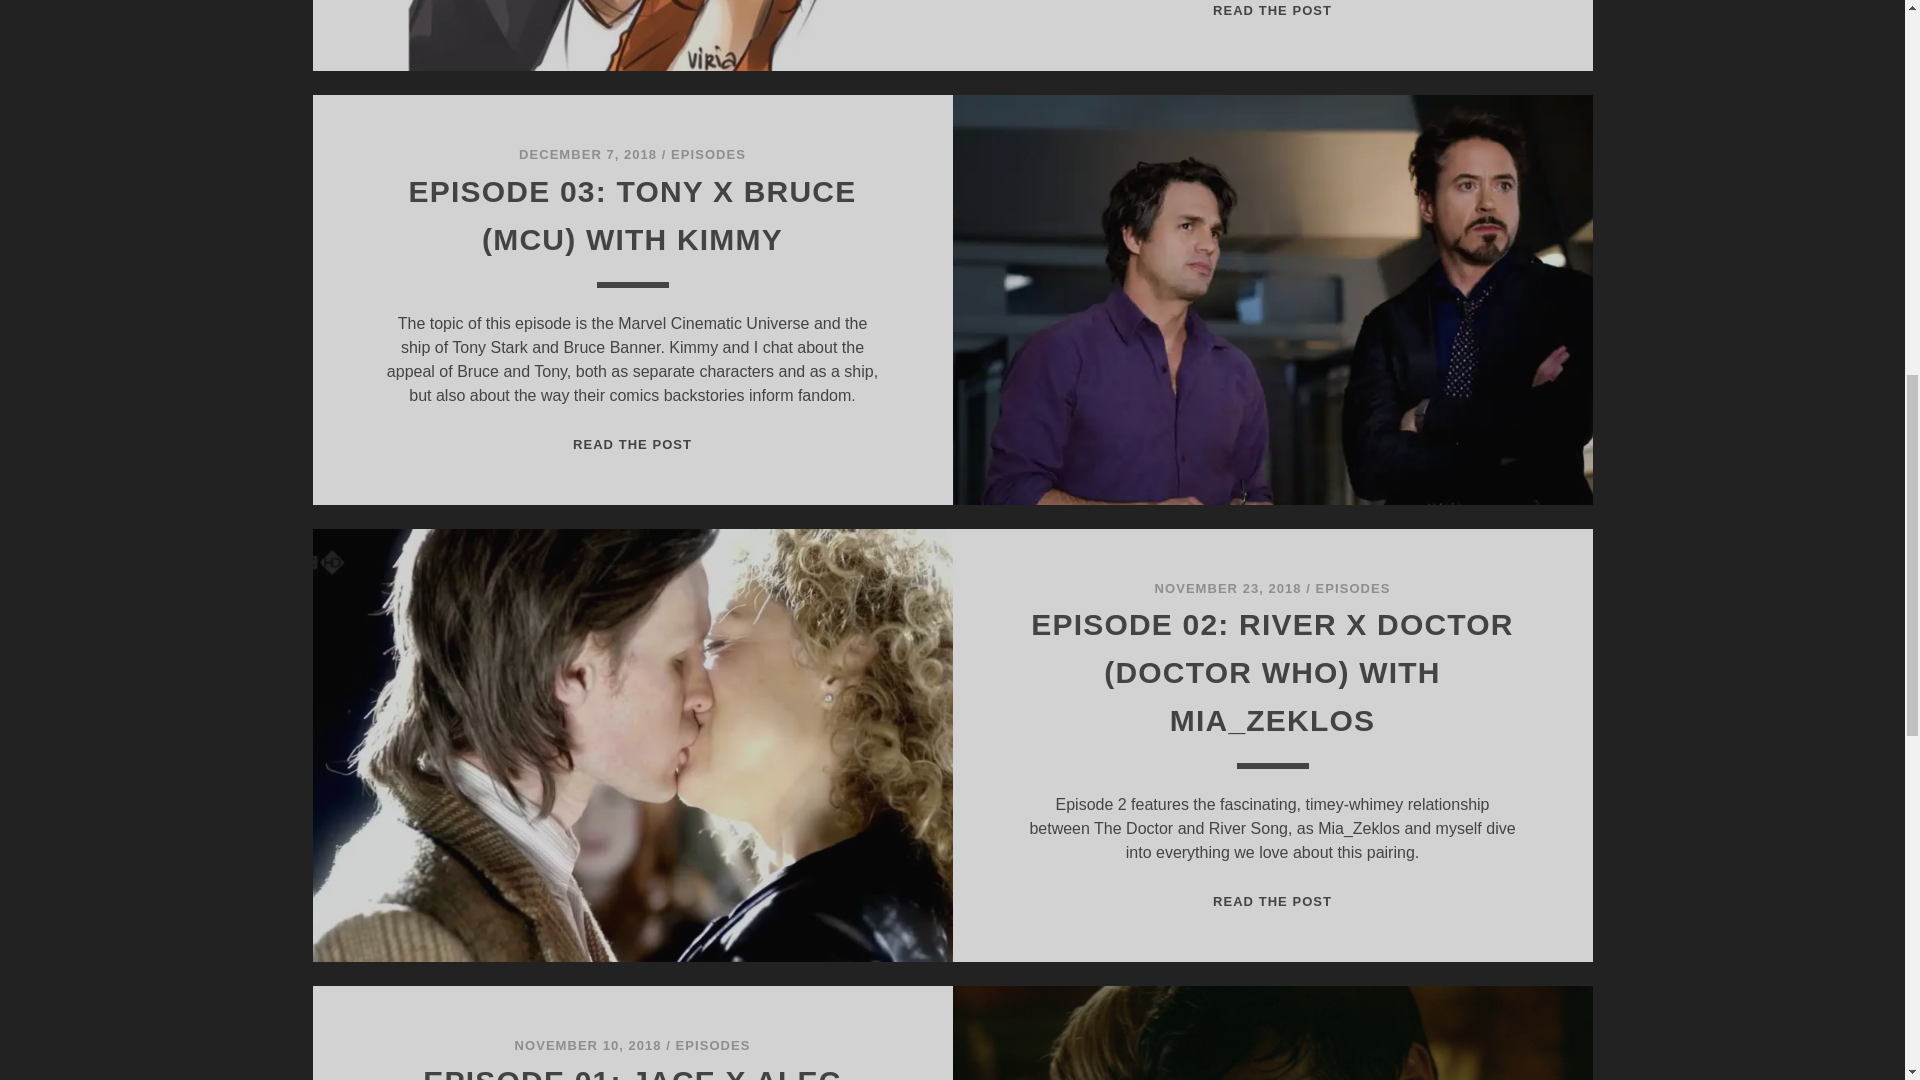 The width and height of the screenshot is (1920, 1080). What do you see at coordinates (712, 1045) in the screenshot?
I see `EPISODES` at bounding box center [712, 1045].